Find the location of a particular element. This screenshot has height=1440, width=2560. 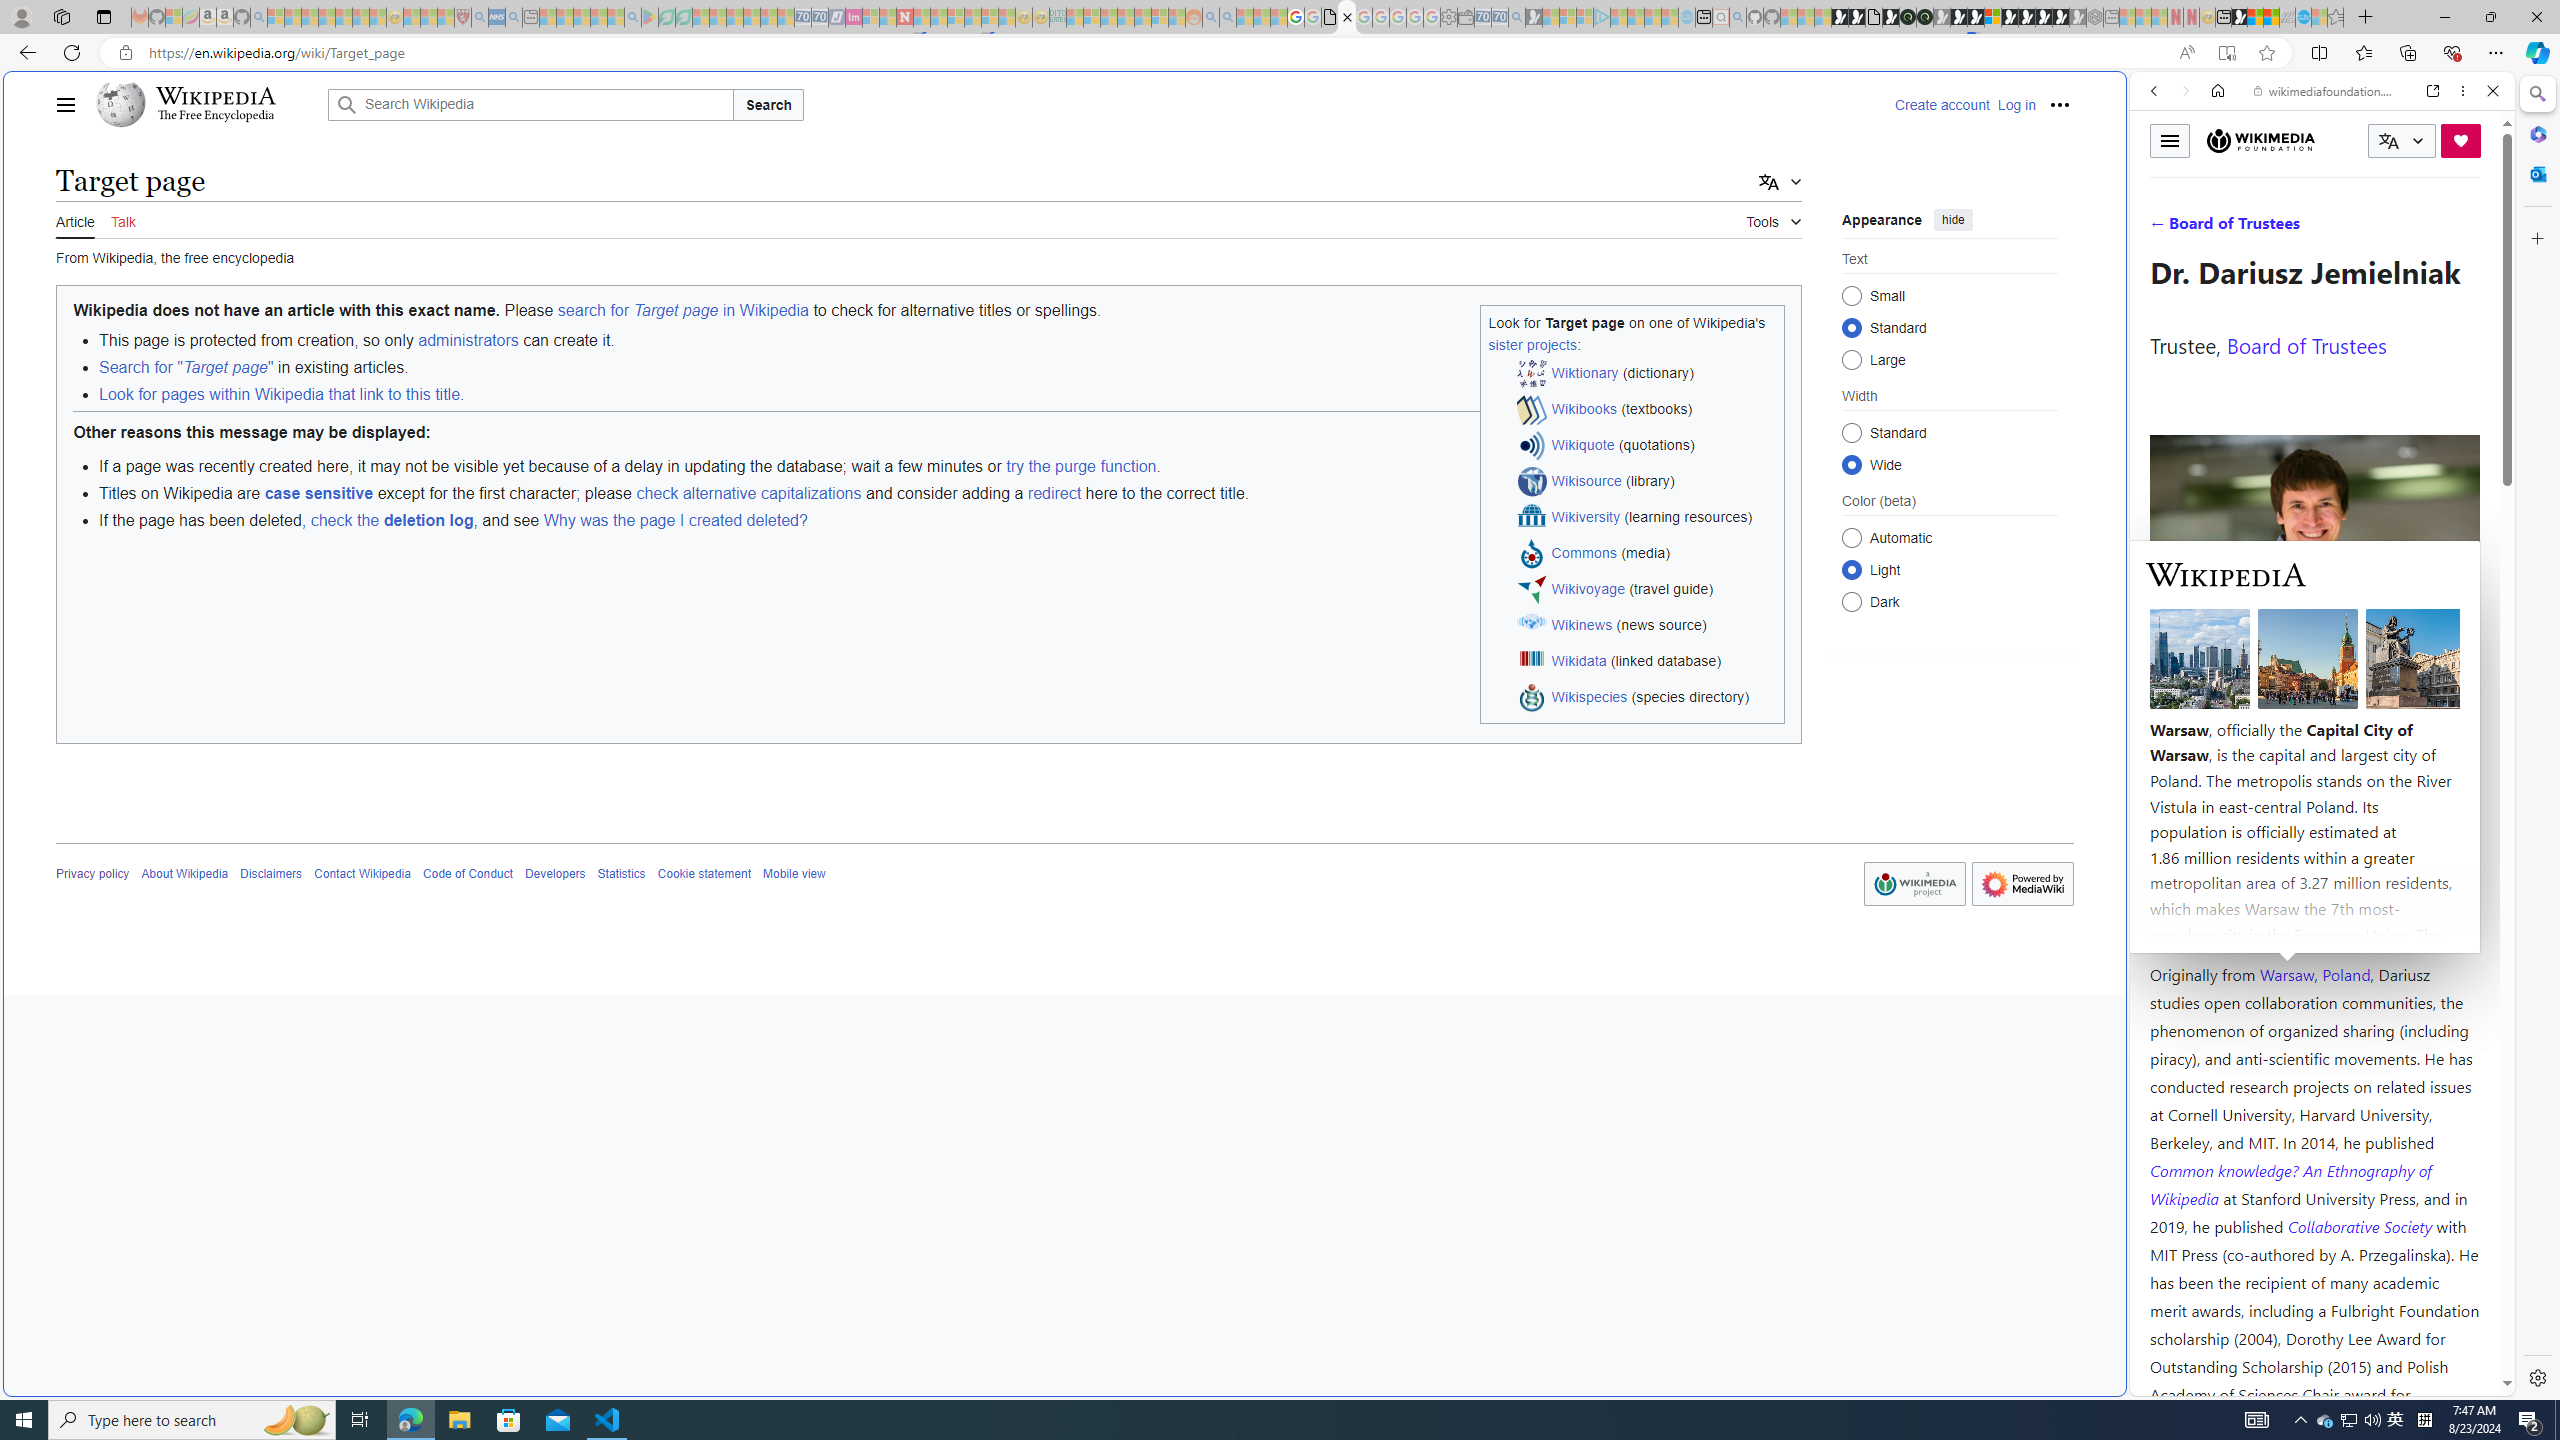

Log in is located at coordinates (2016, 104).